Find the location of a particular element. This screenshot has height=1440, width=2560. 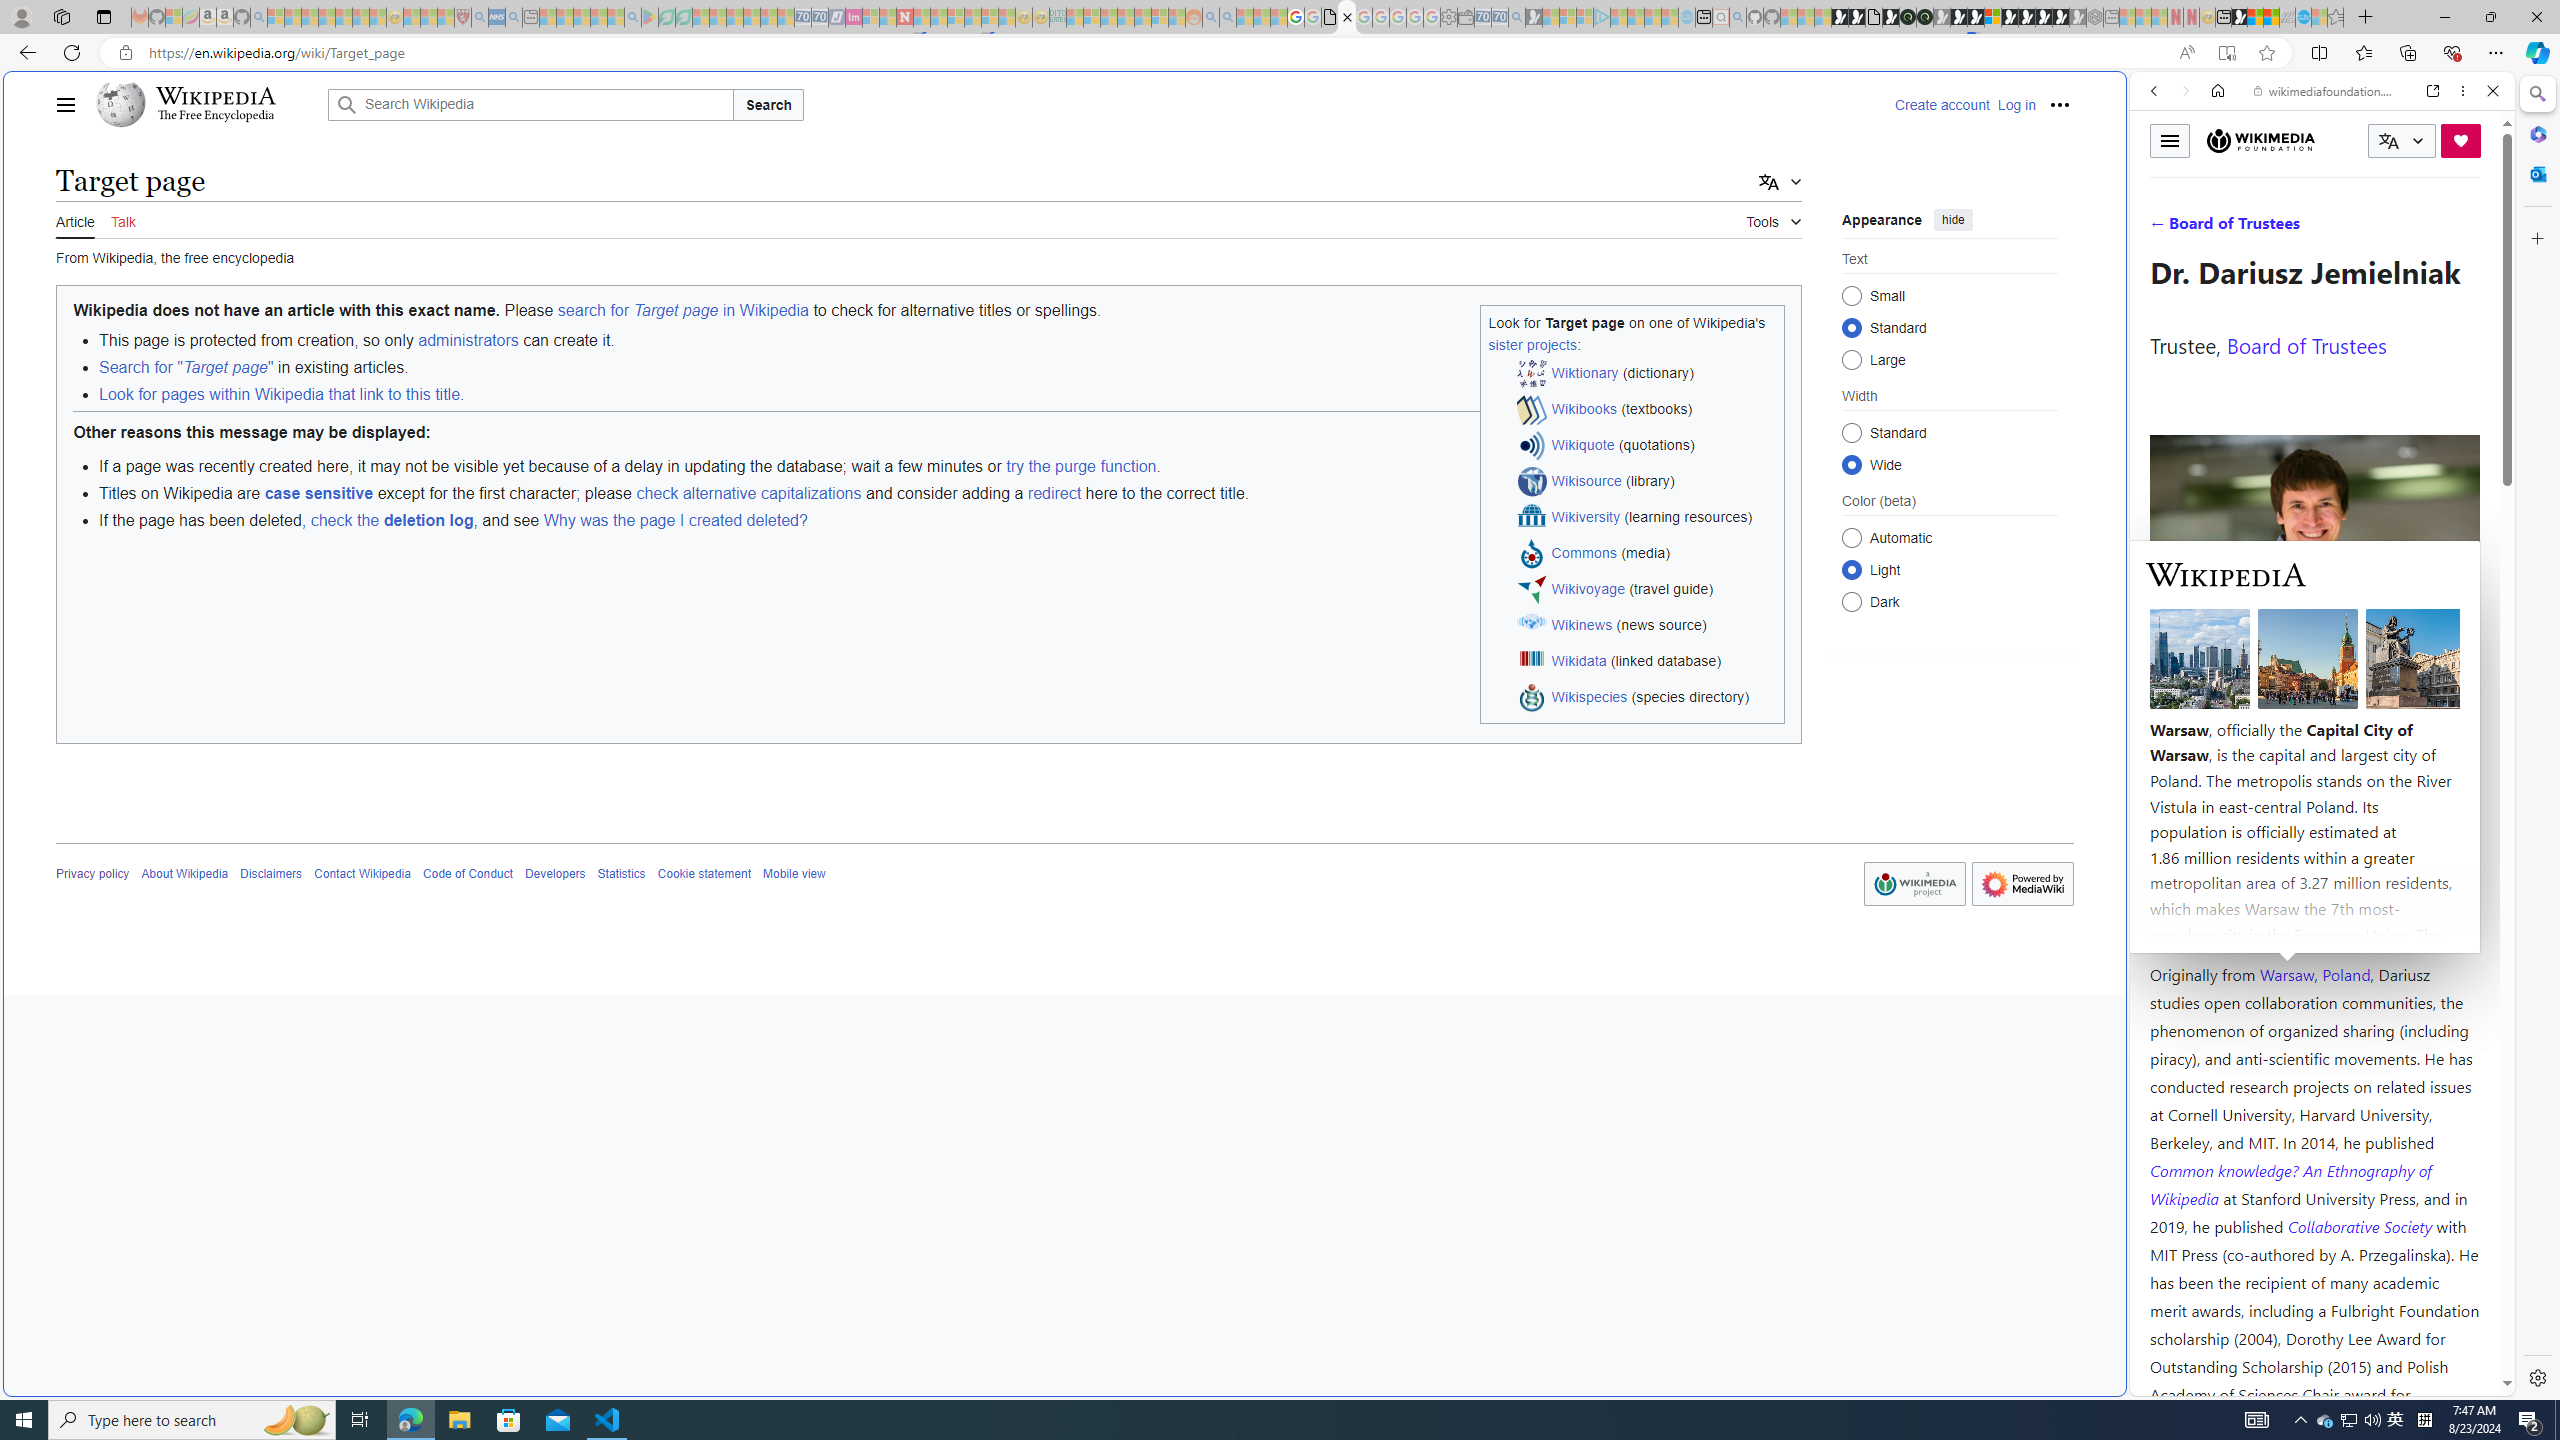

Log in is located at coordinates (2016, 104).